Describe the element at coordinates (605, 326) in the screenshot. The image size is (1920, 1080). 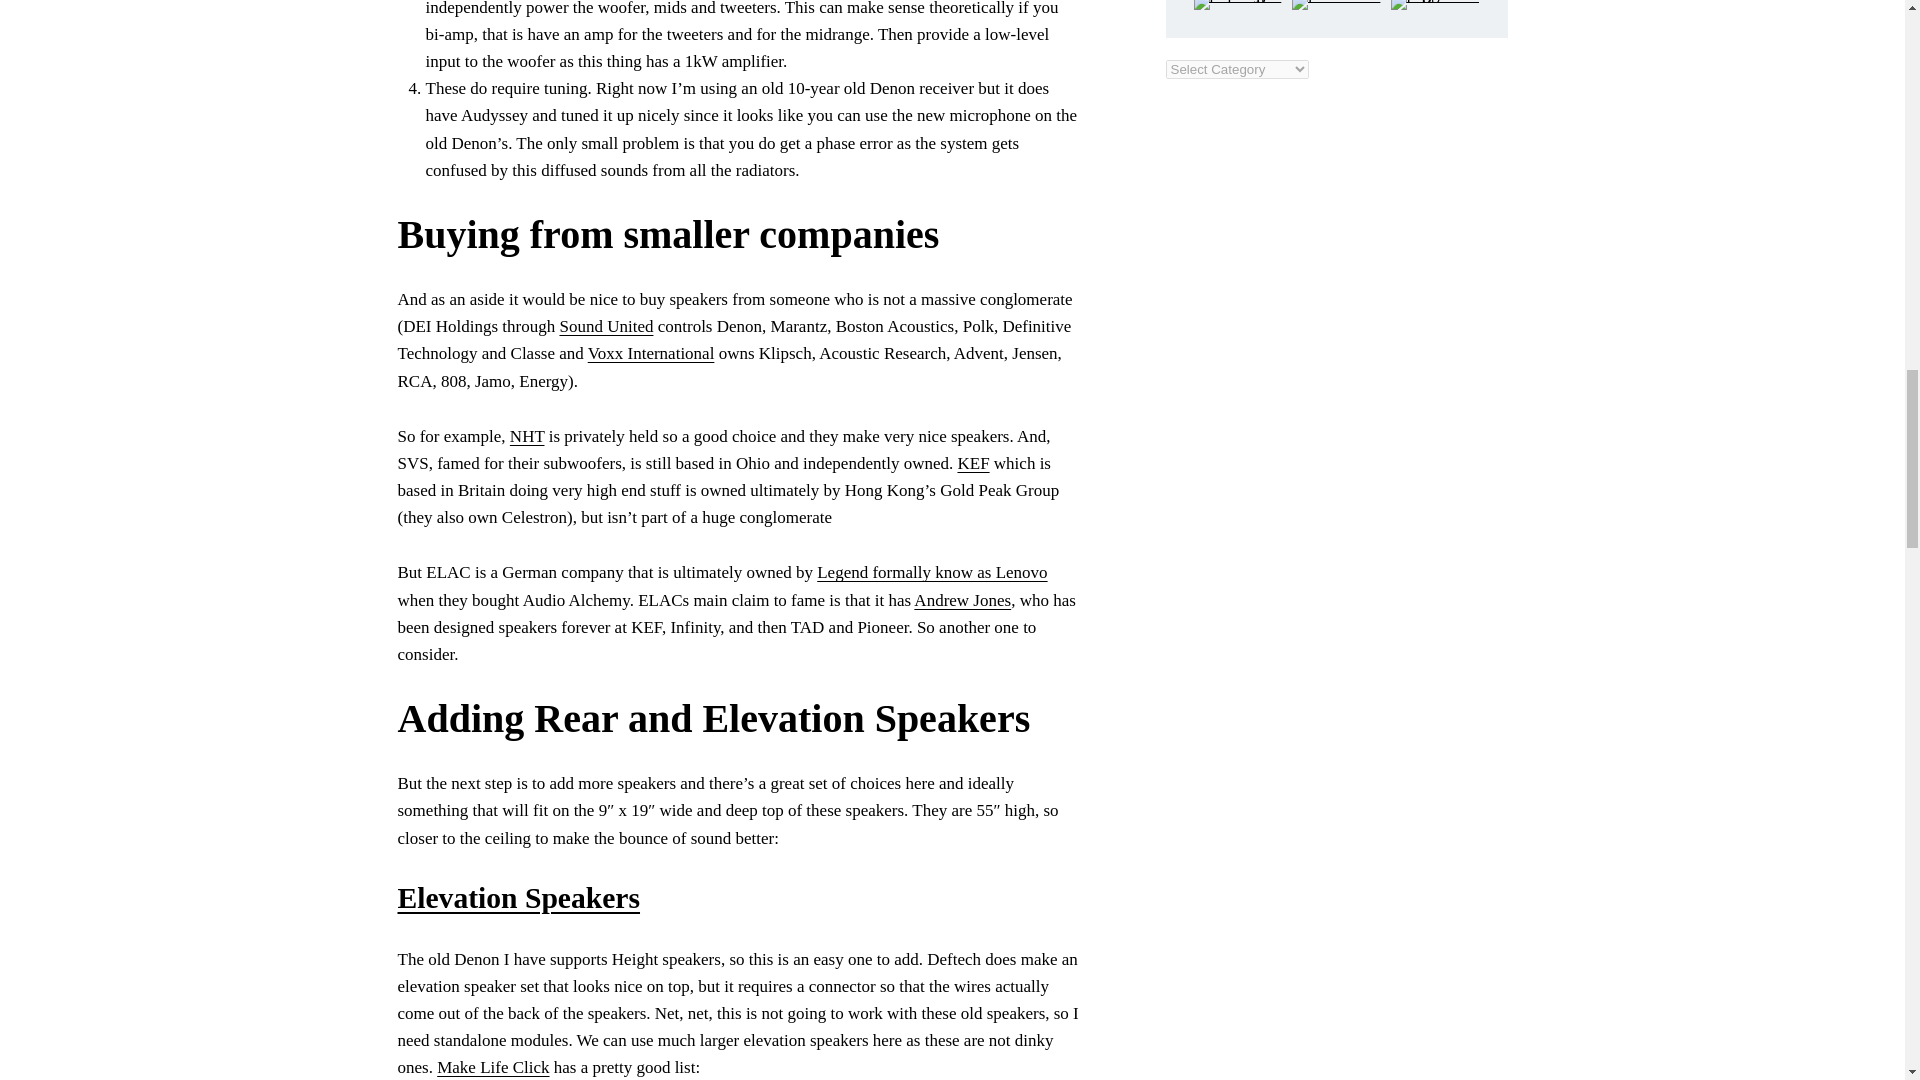
I see `Sound United` at that location.